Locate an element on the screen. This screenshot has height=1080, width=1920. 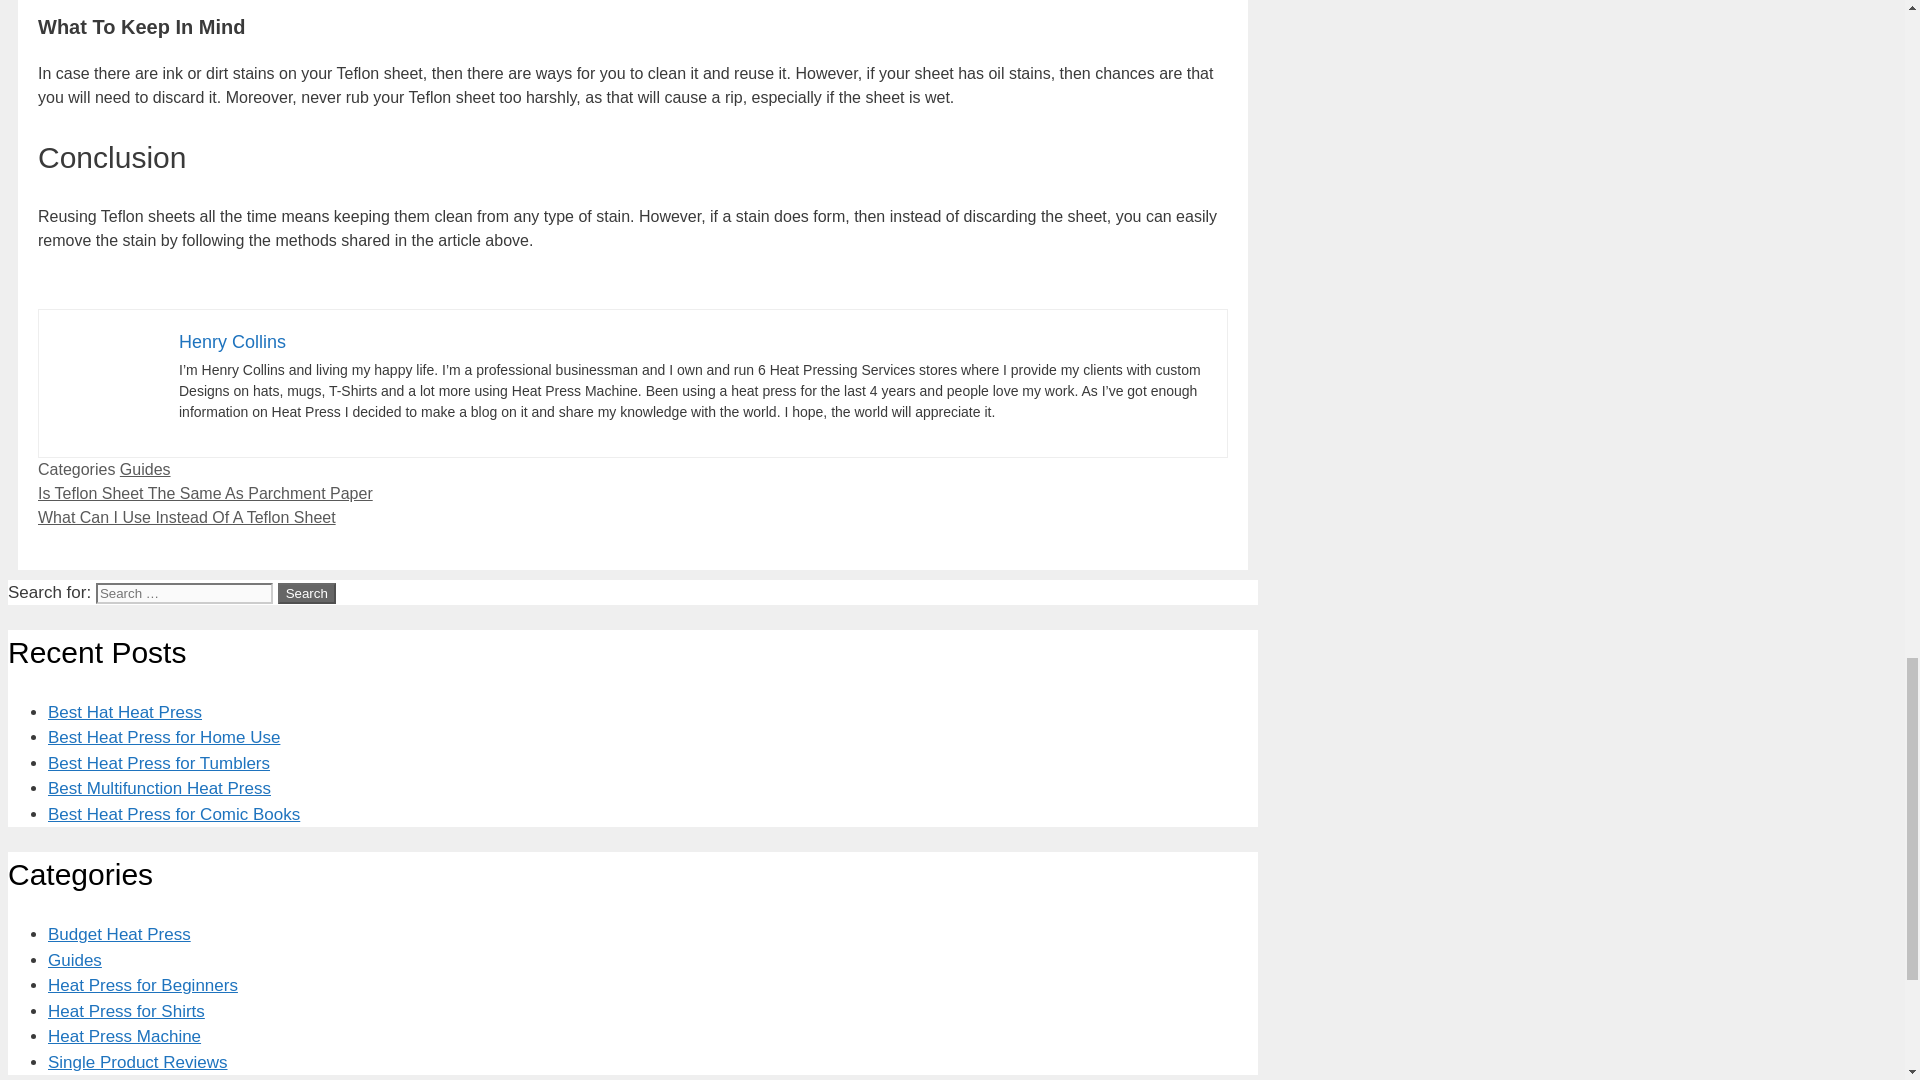
Henry Collins is located at coordinates (232, 342).